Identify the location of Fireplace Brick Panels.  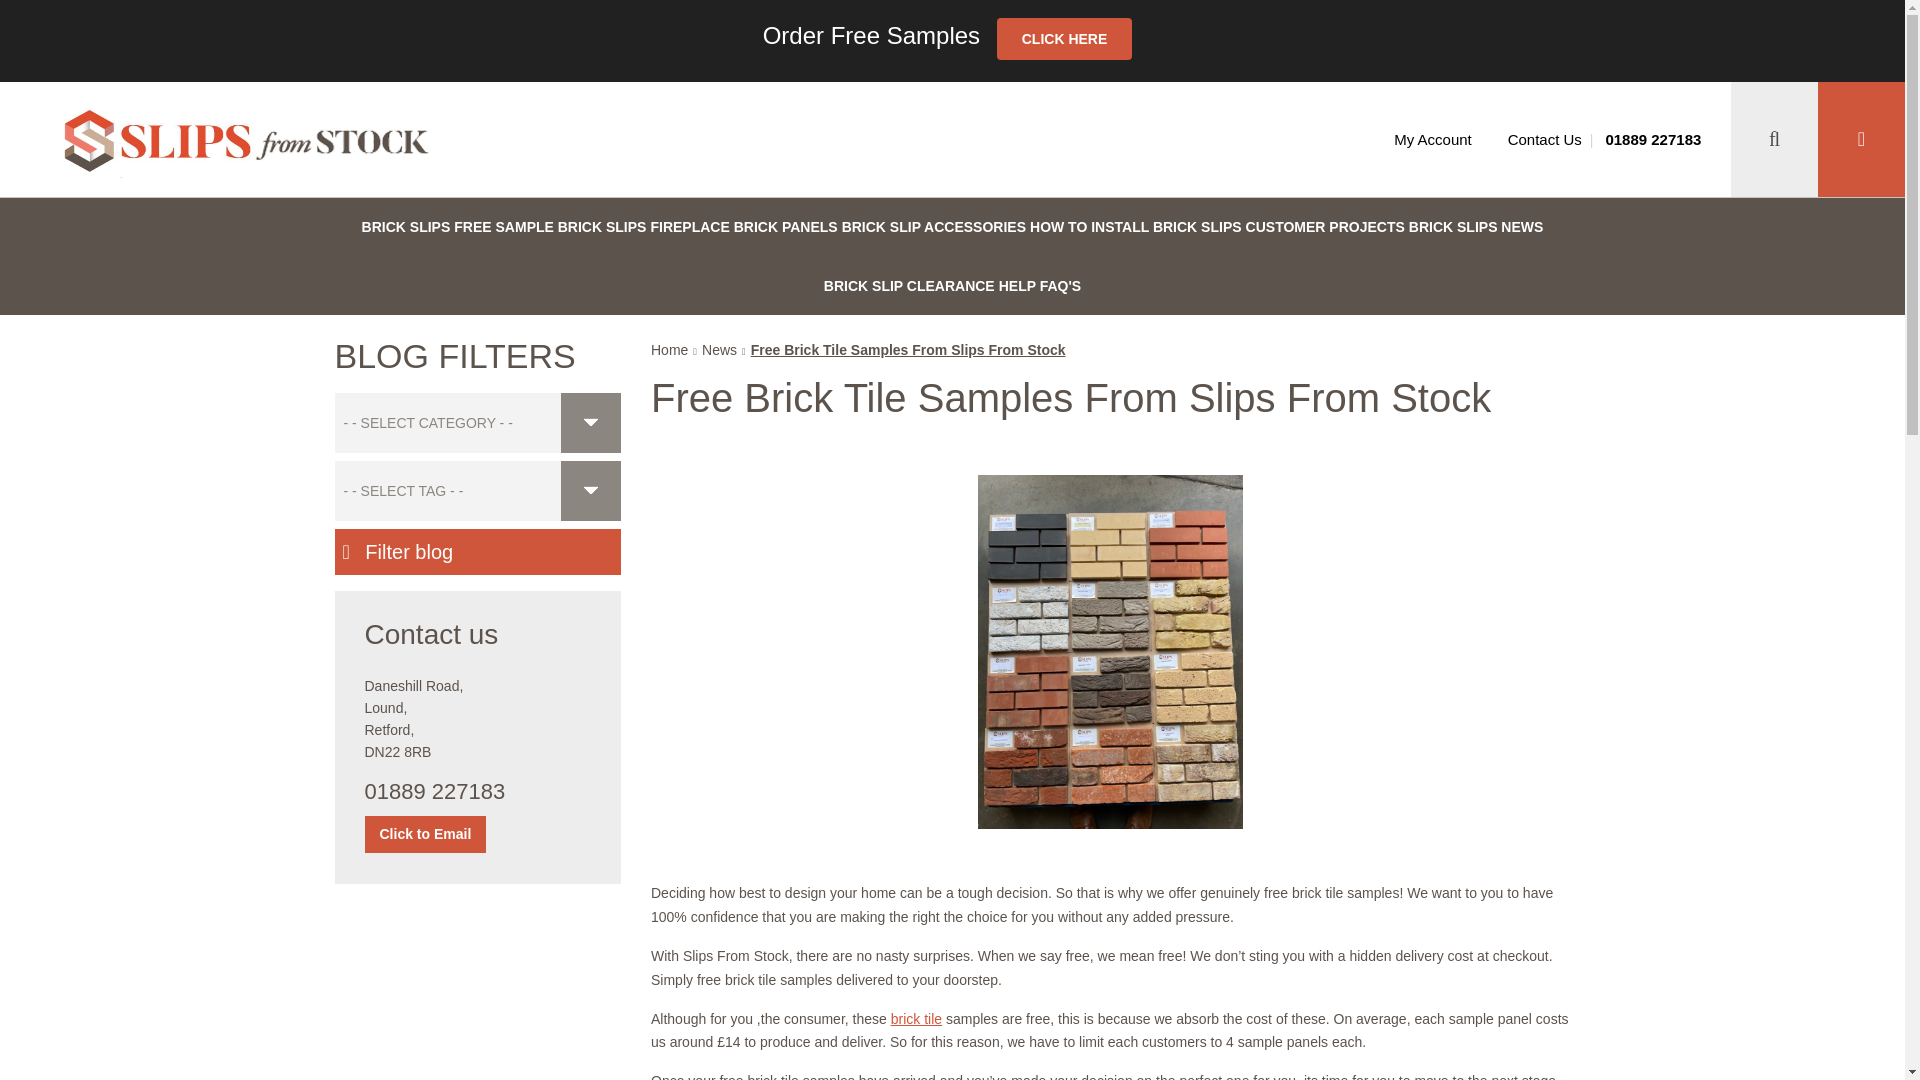
(744, 226).